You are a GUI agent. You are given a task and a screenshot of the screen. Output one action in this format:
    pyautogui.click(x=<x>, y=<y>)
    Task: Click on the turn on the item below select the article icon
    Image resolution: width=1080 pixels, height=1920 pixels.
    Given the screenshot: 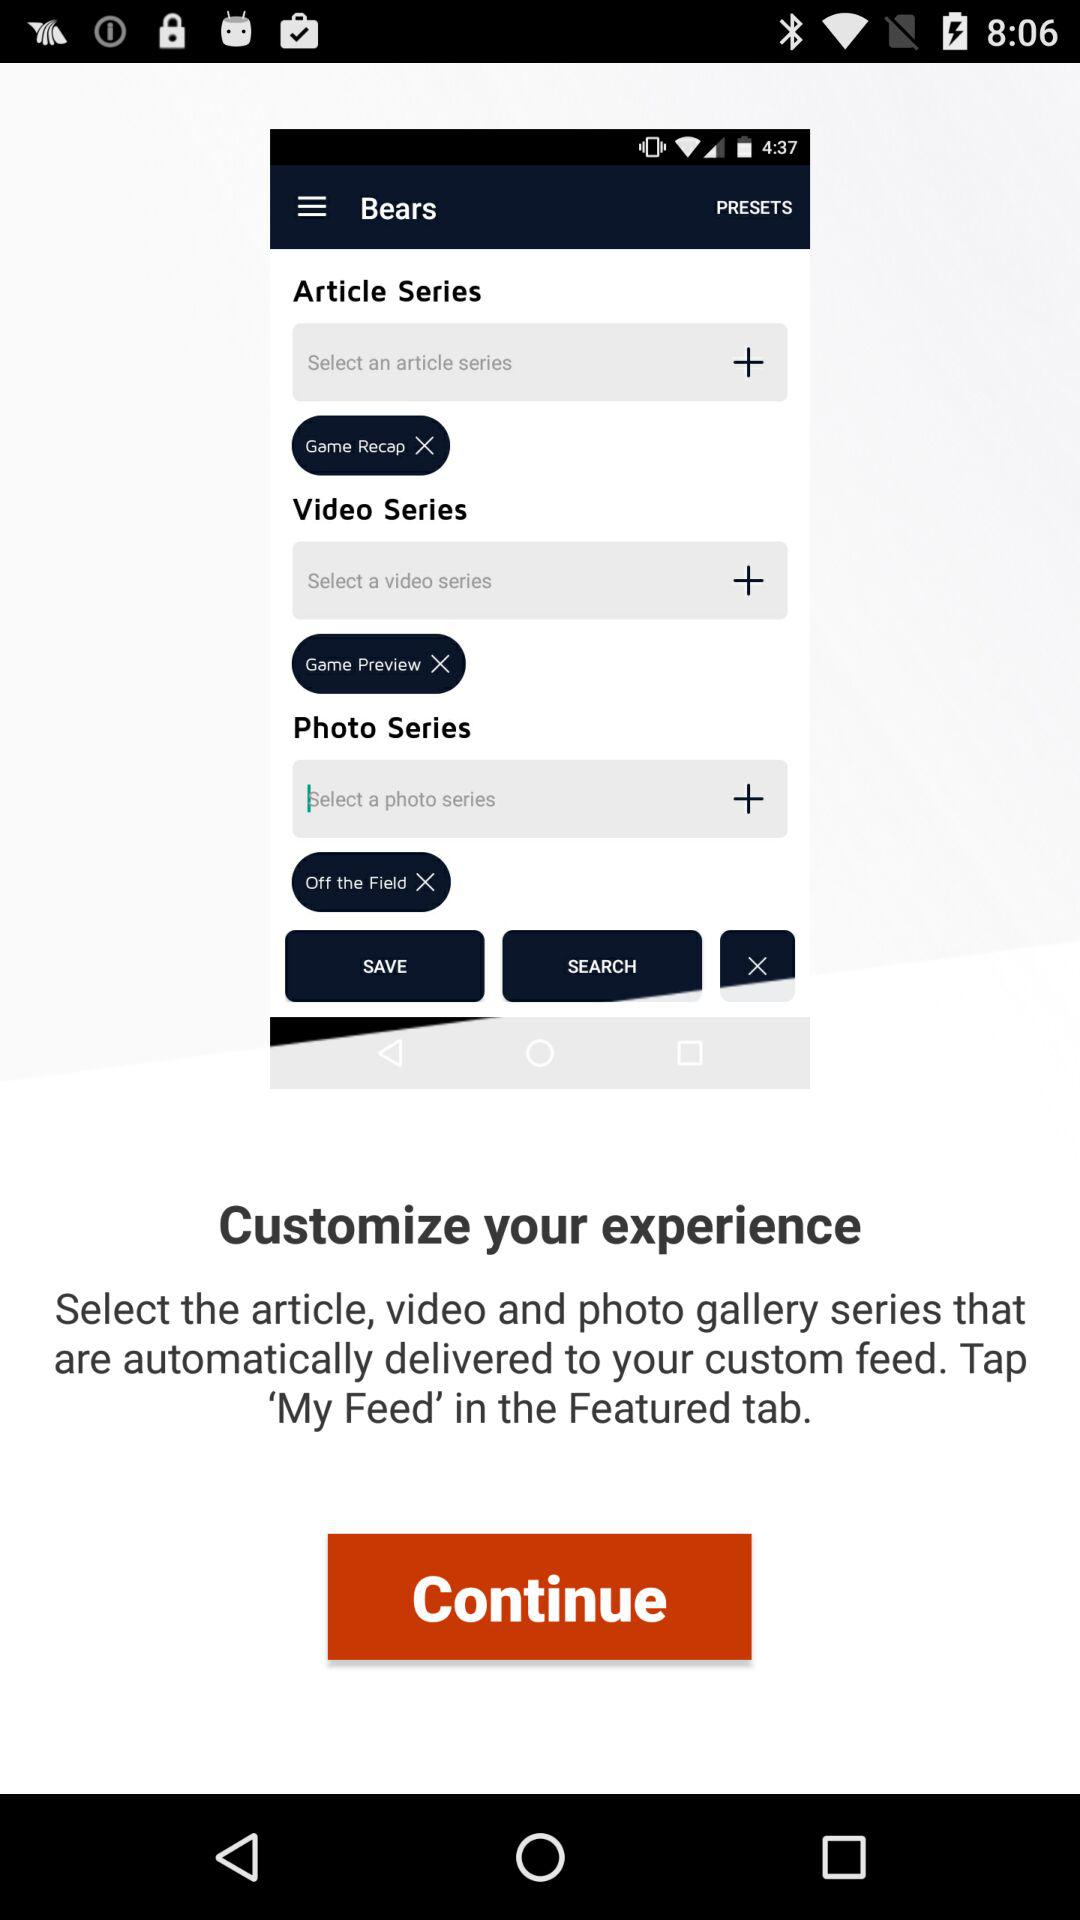 What is the action you would take?
    pyautogui.click(x=539, y=1596)
    